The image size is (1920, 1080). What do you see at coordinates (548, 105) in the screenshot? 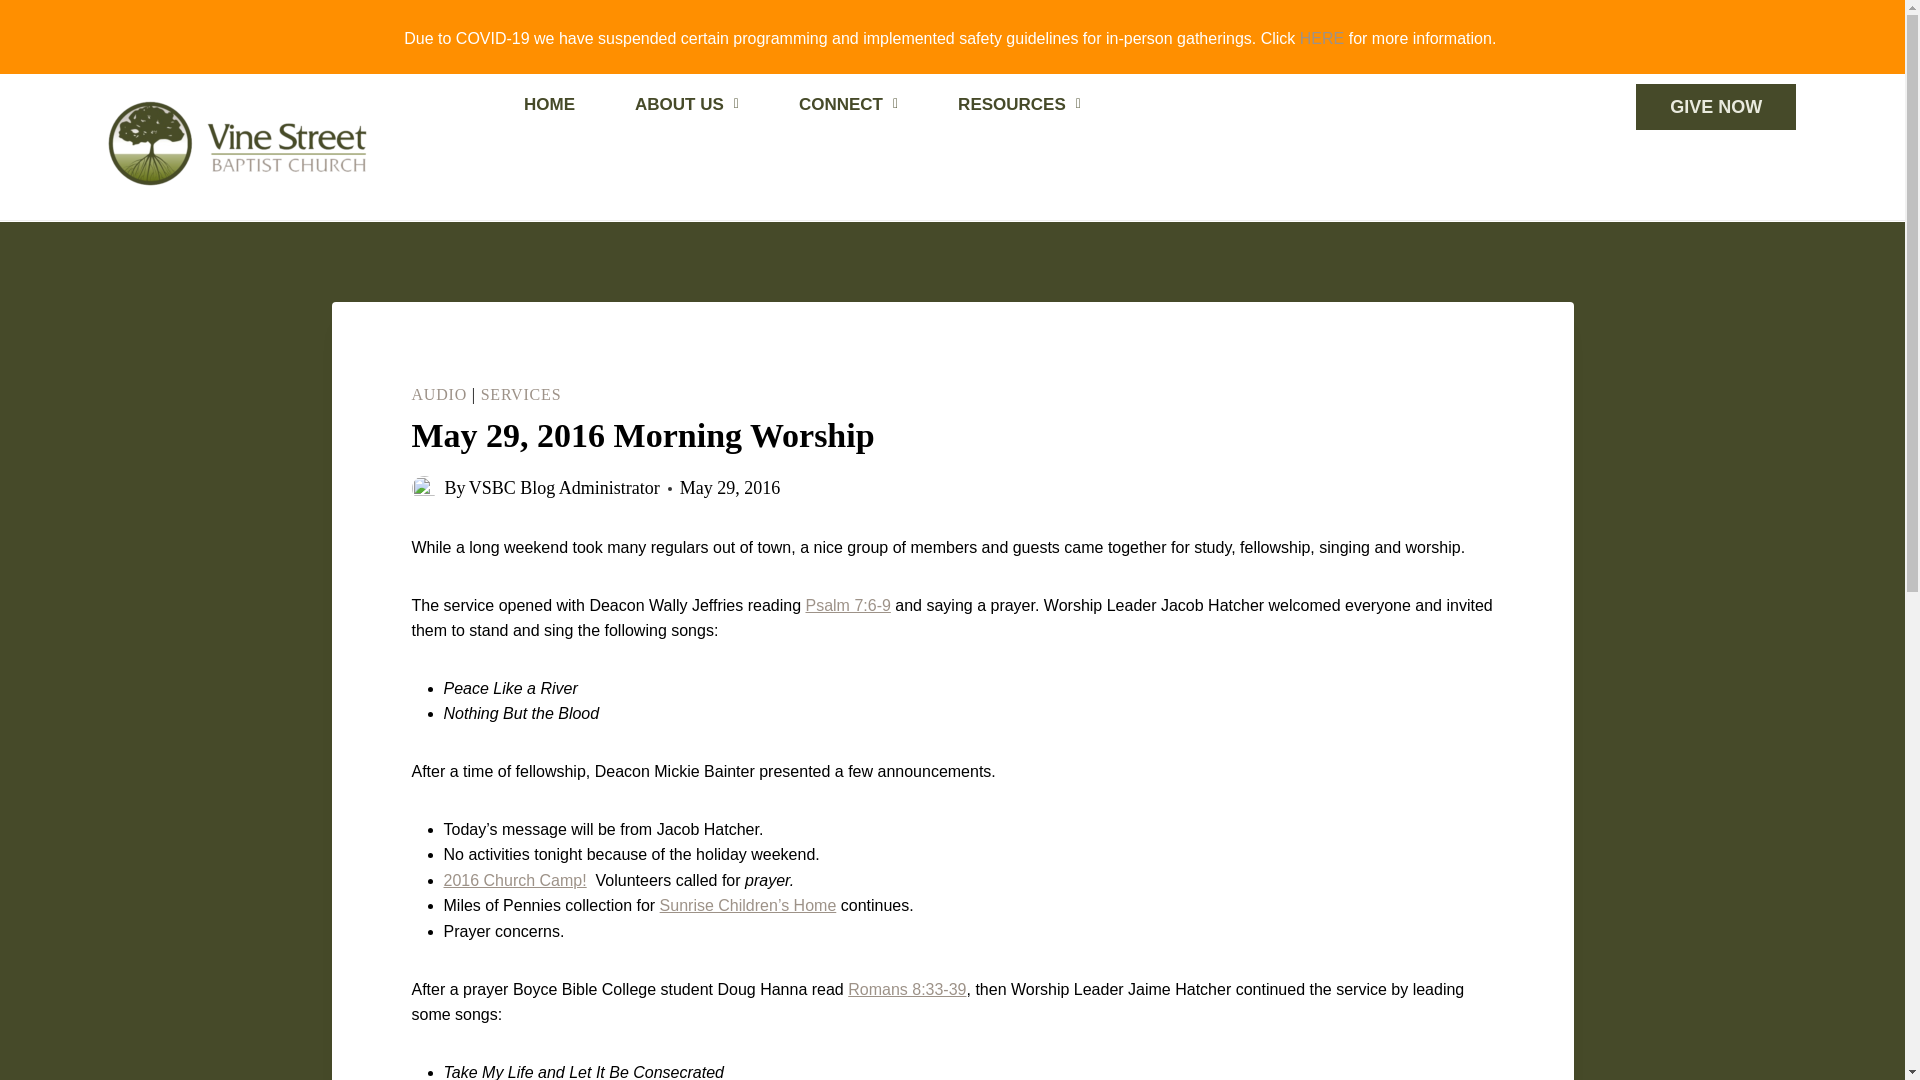
I see `HOME` at bounding box center [548, 105].